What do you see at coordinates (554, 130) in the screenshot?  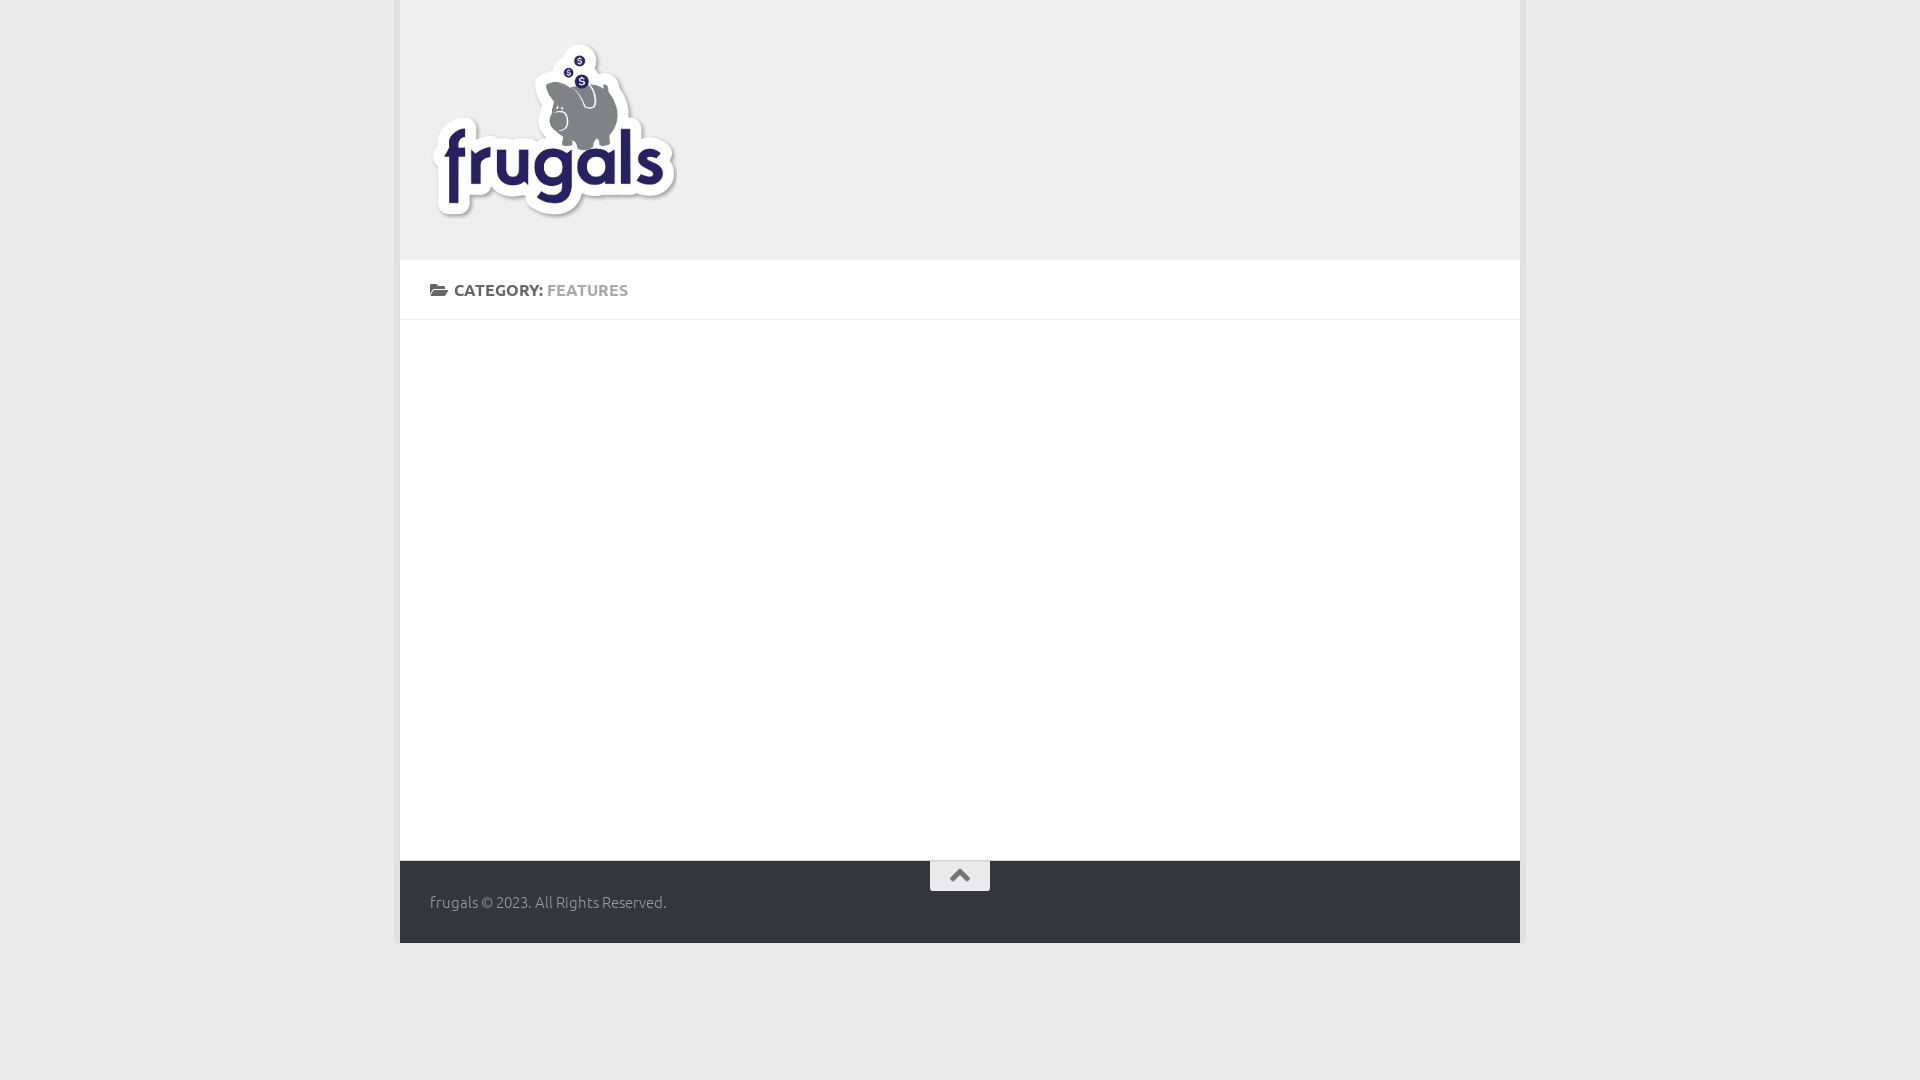 I see `frugals | Home page` at bounding box center [554, 130].